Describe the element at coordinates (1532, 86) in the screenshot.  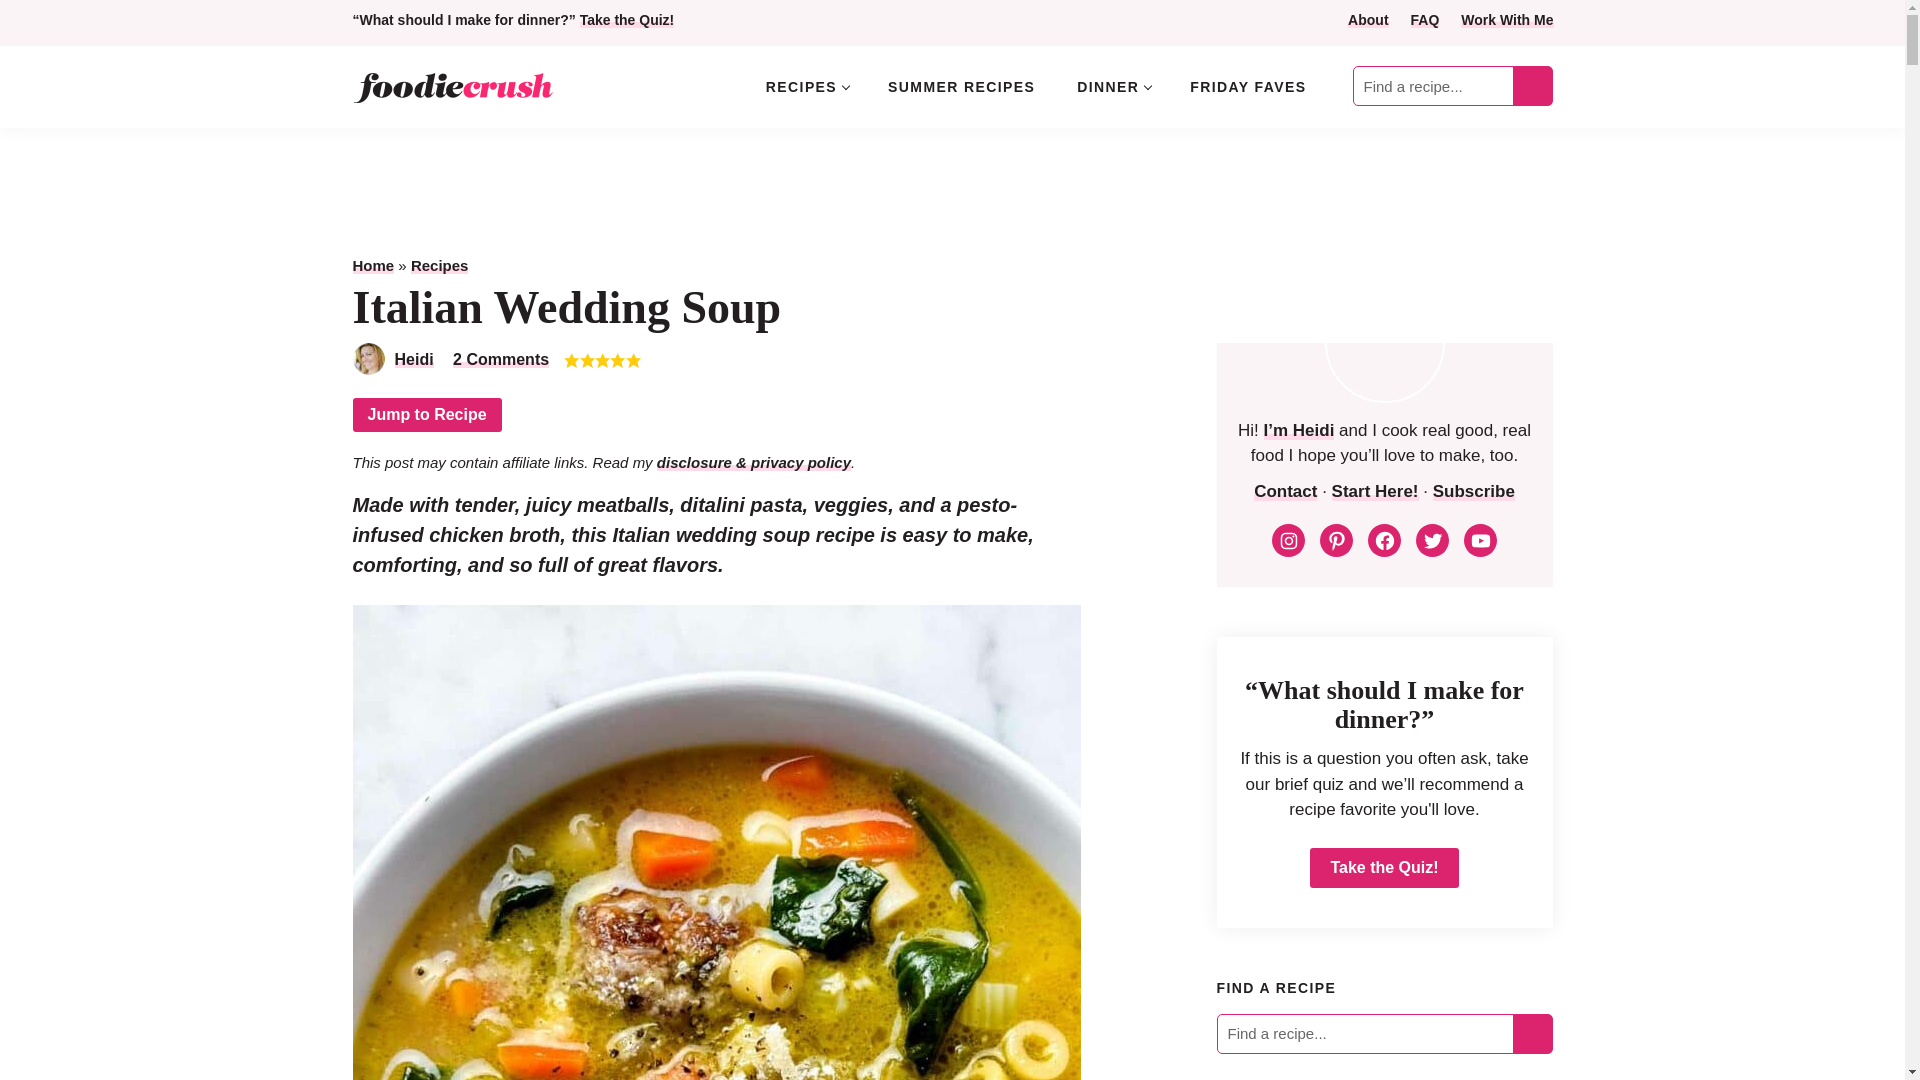
I see `Submit search` at that location.